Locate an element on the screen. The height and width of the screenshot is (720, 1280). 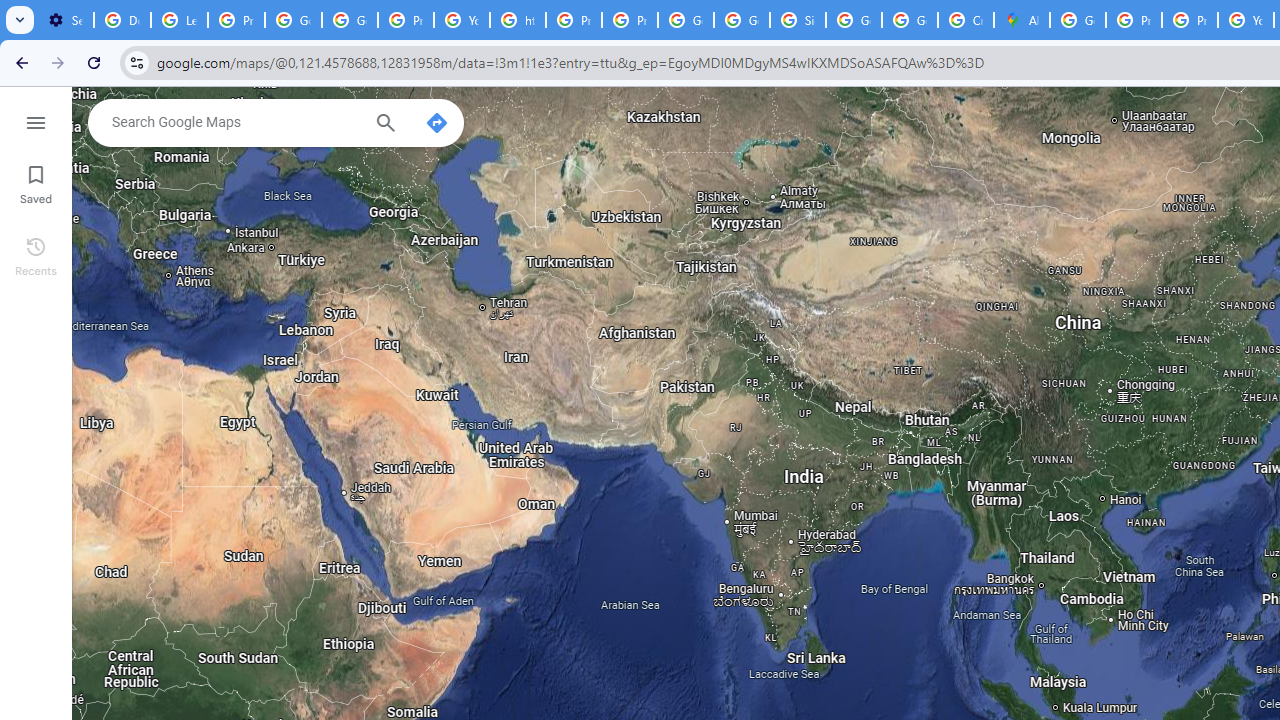
Create your Google Account is located at coordinates (966, 20).